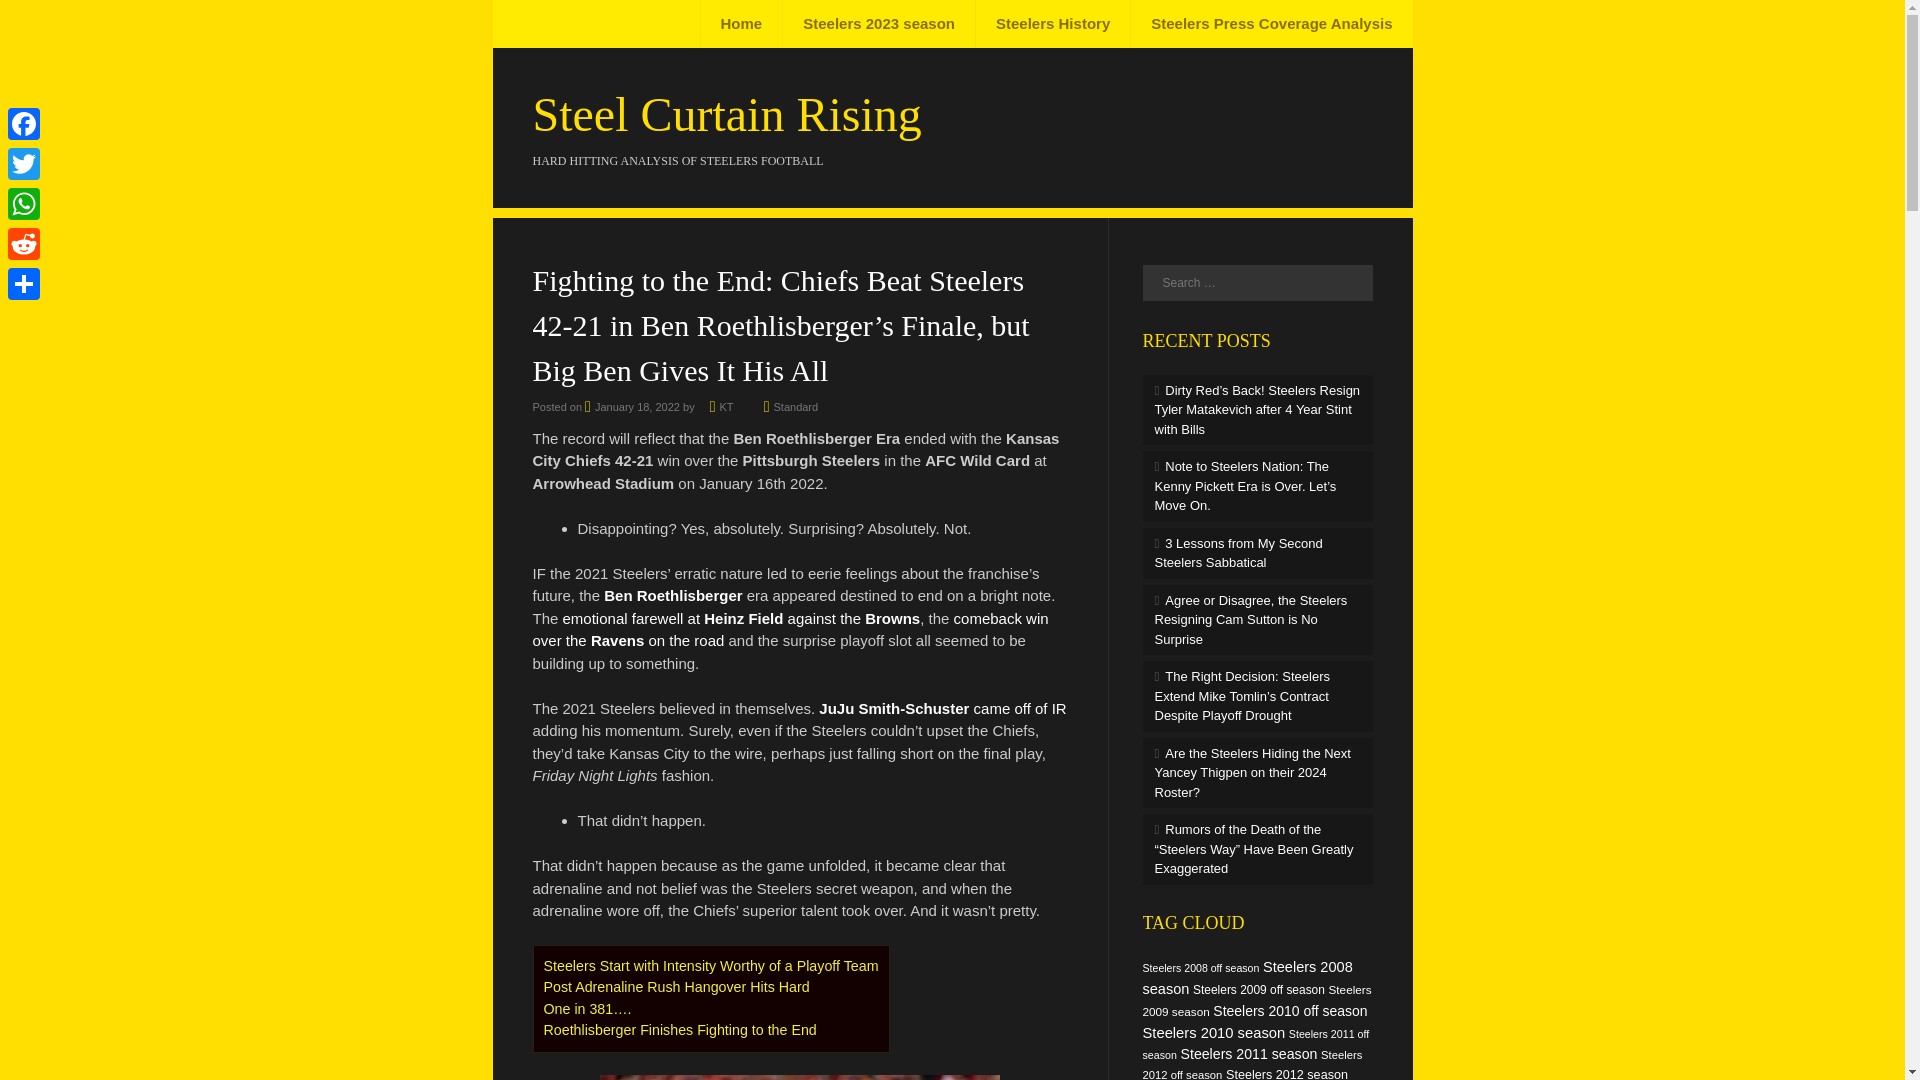  What do you see at coordinates (1200, 968) in the screenshot?
I see `41 topics` at bounding box center [1200, 968].